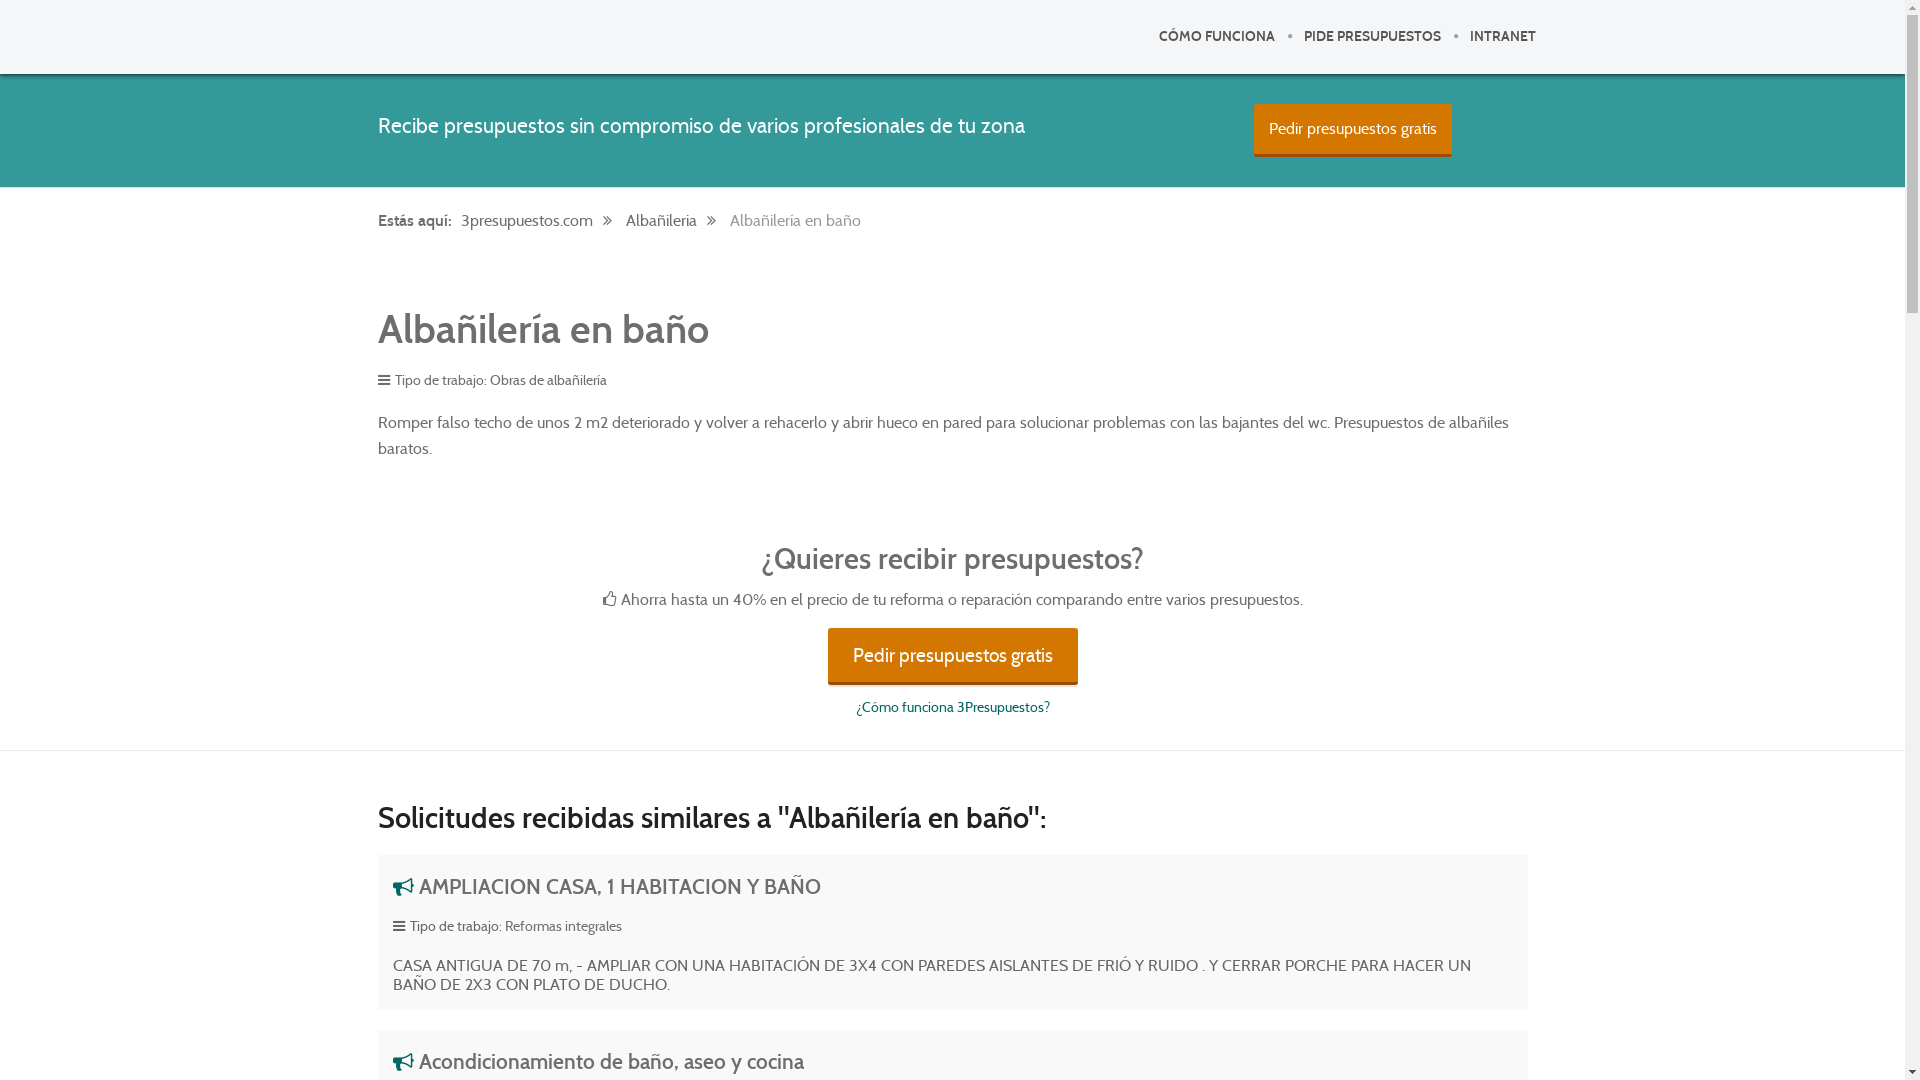  I want to click on PIDE PRESUPUESTOS, so click(1372, 37).